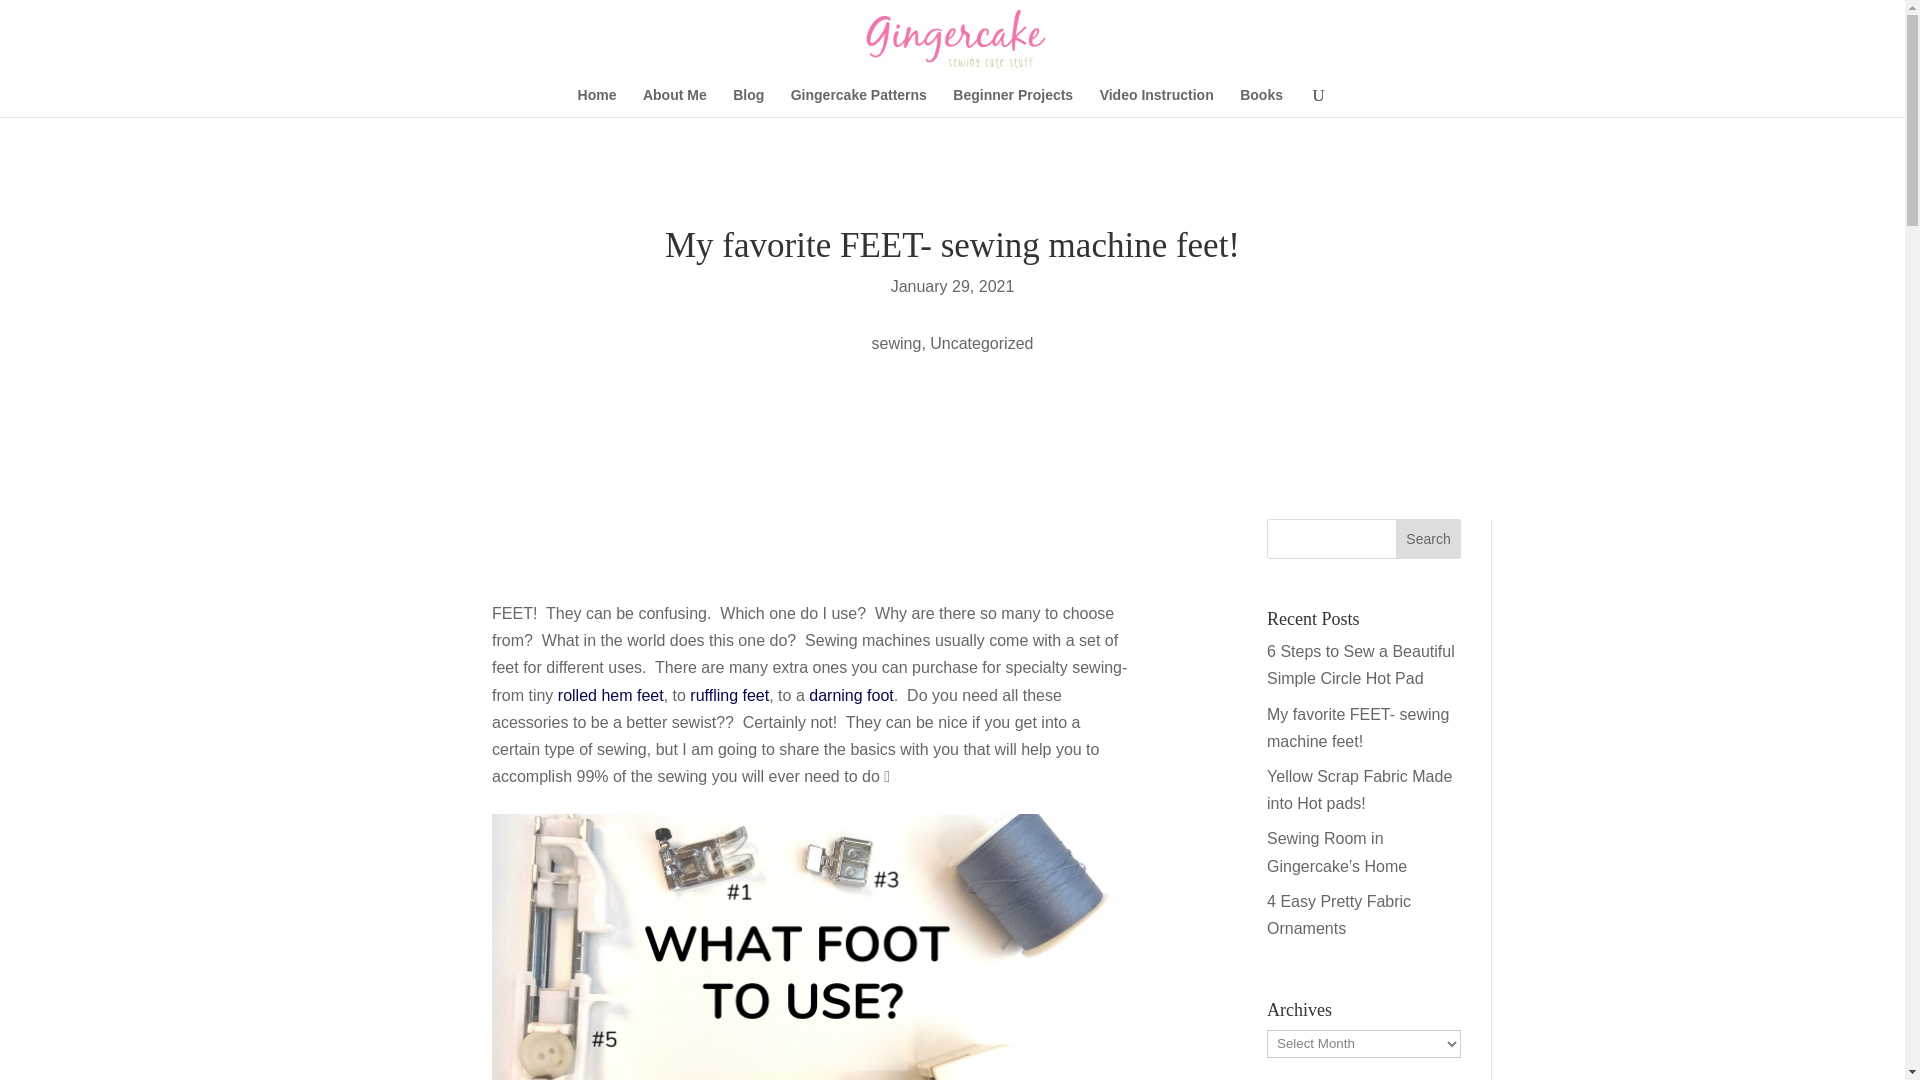  What do you see at coordinates (1156, 102) in the screenshot?
I see `Video Instruction` at bounding box center [1156, 102].